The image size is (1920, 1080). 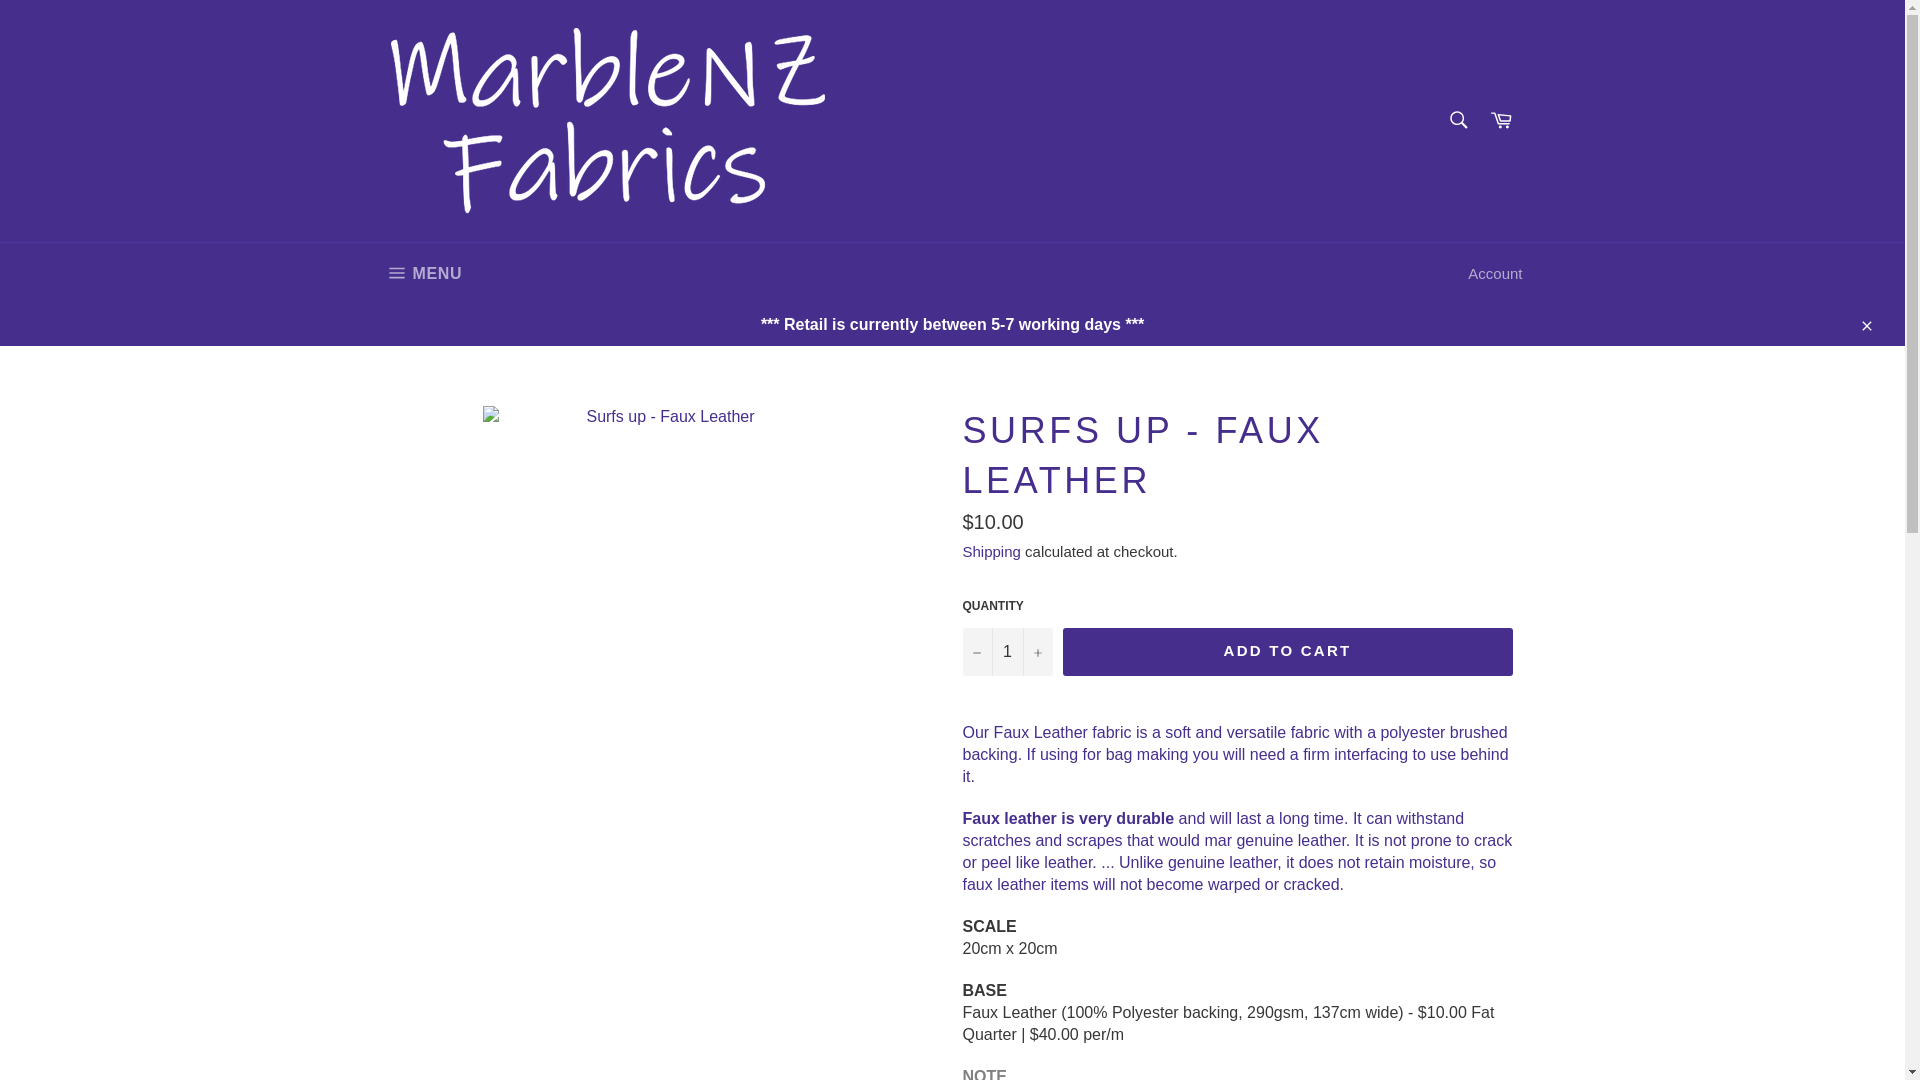 I want to click on Cart, so click(x=1501, y=120).